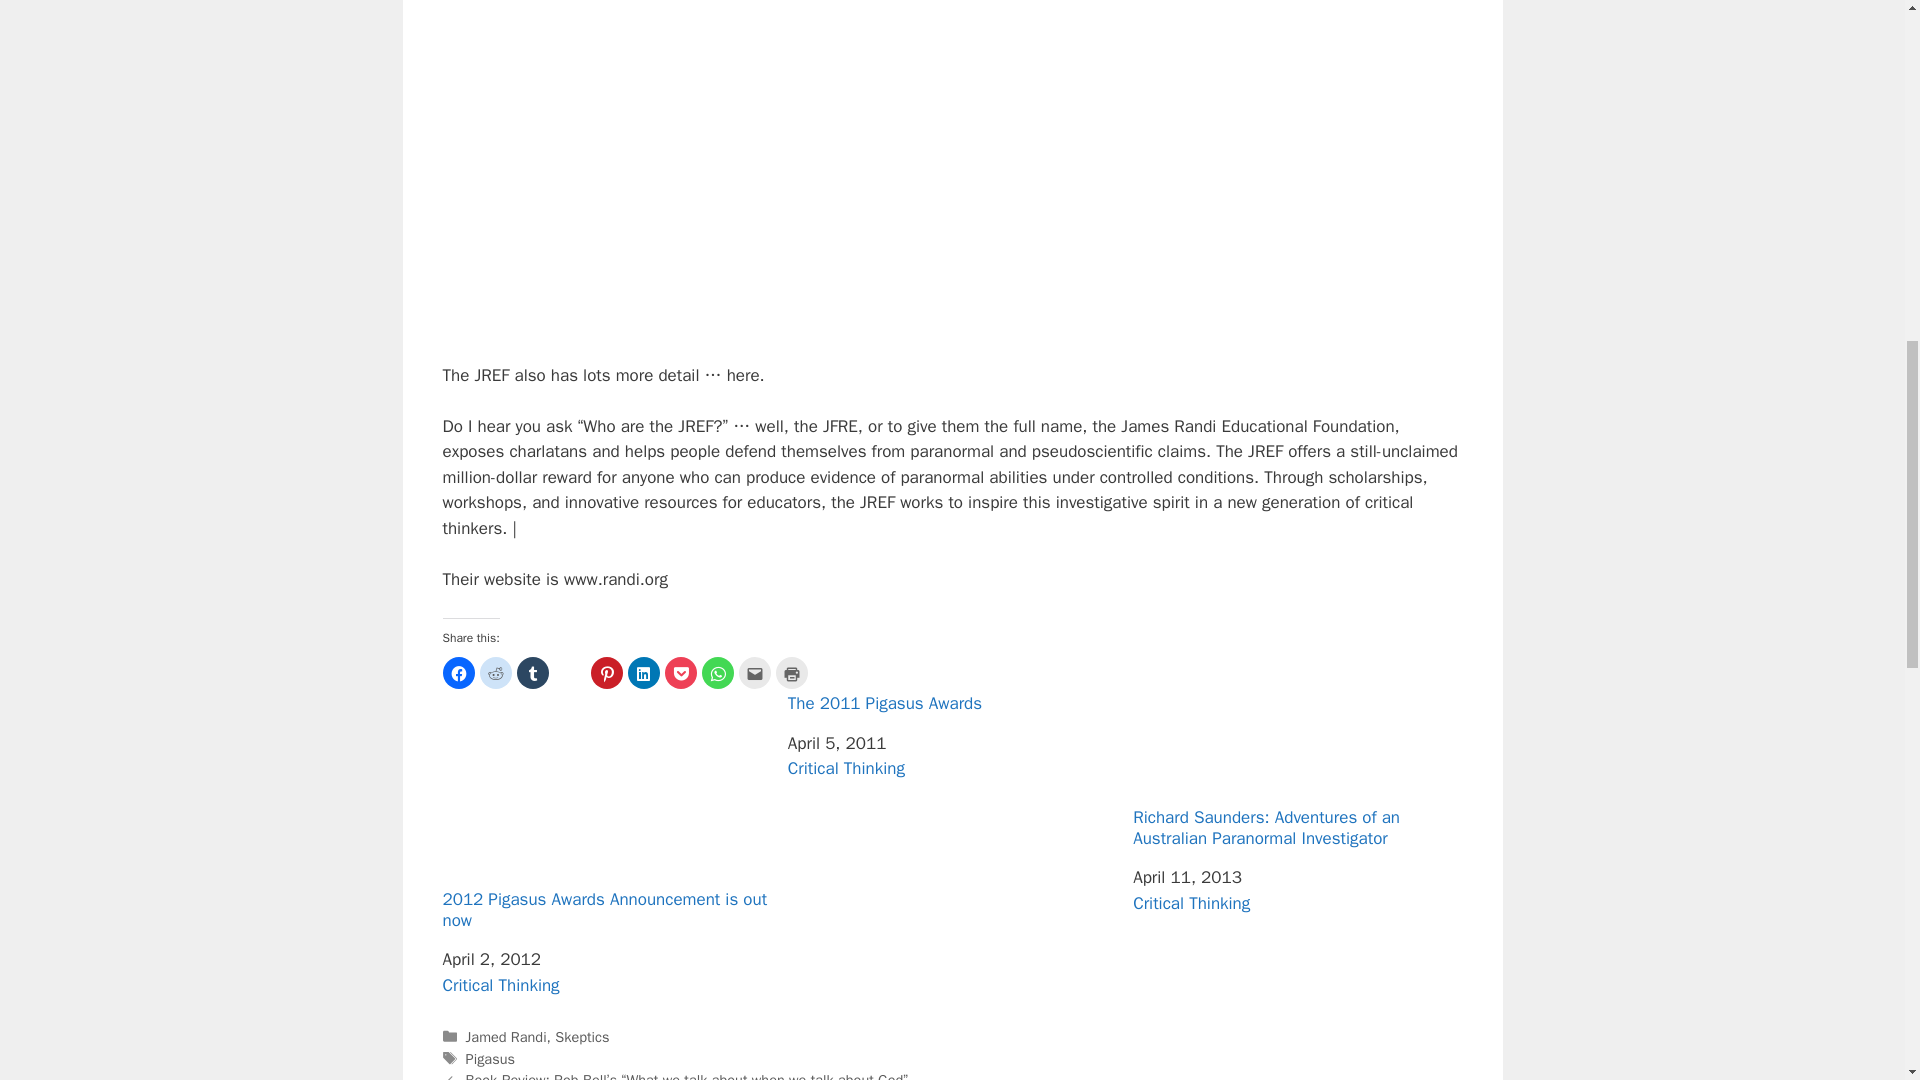  Describe the element at coordinates (458, 672) in the screenshot. I see `Click to share on Facebook` at that location.